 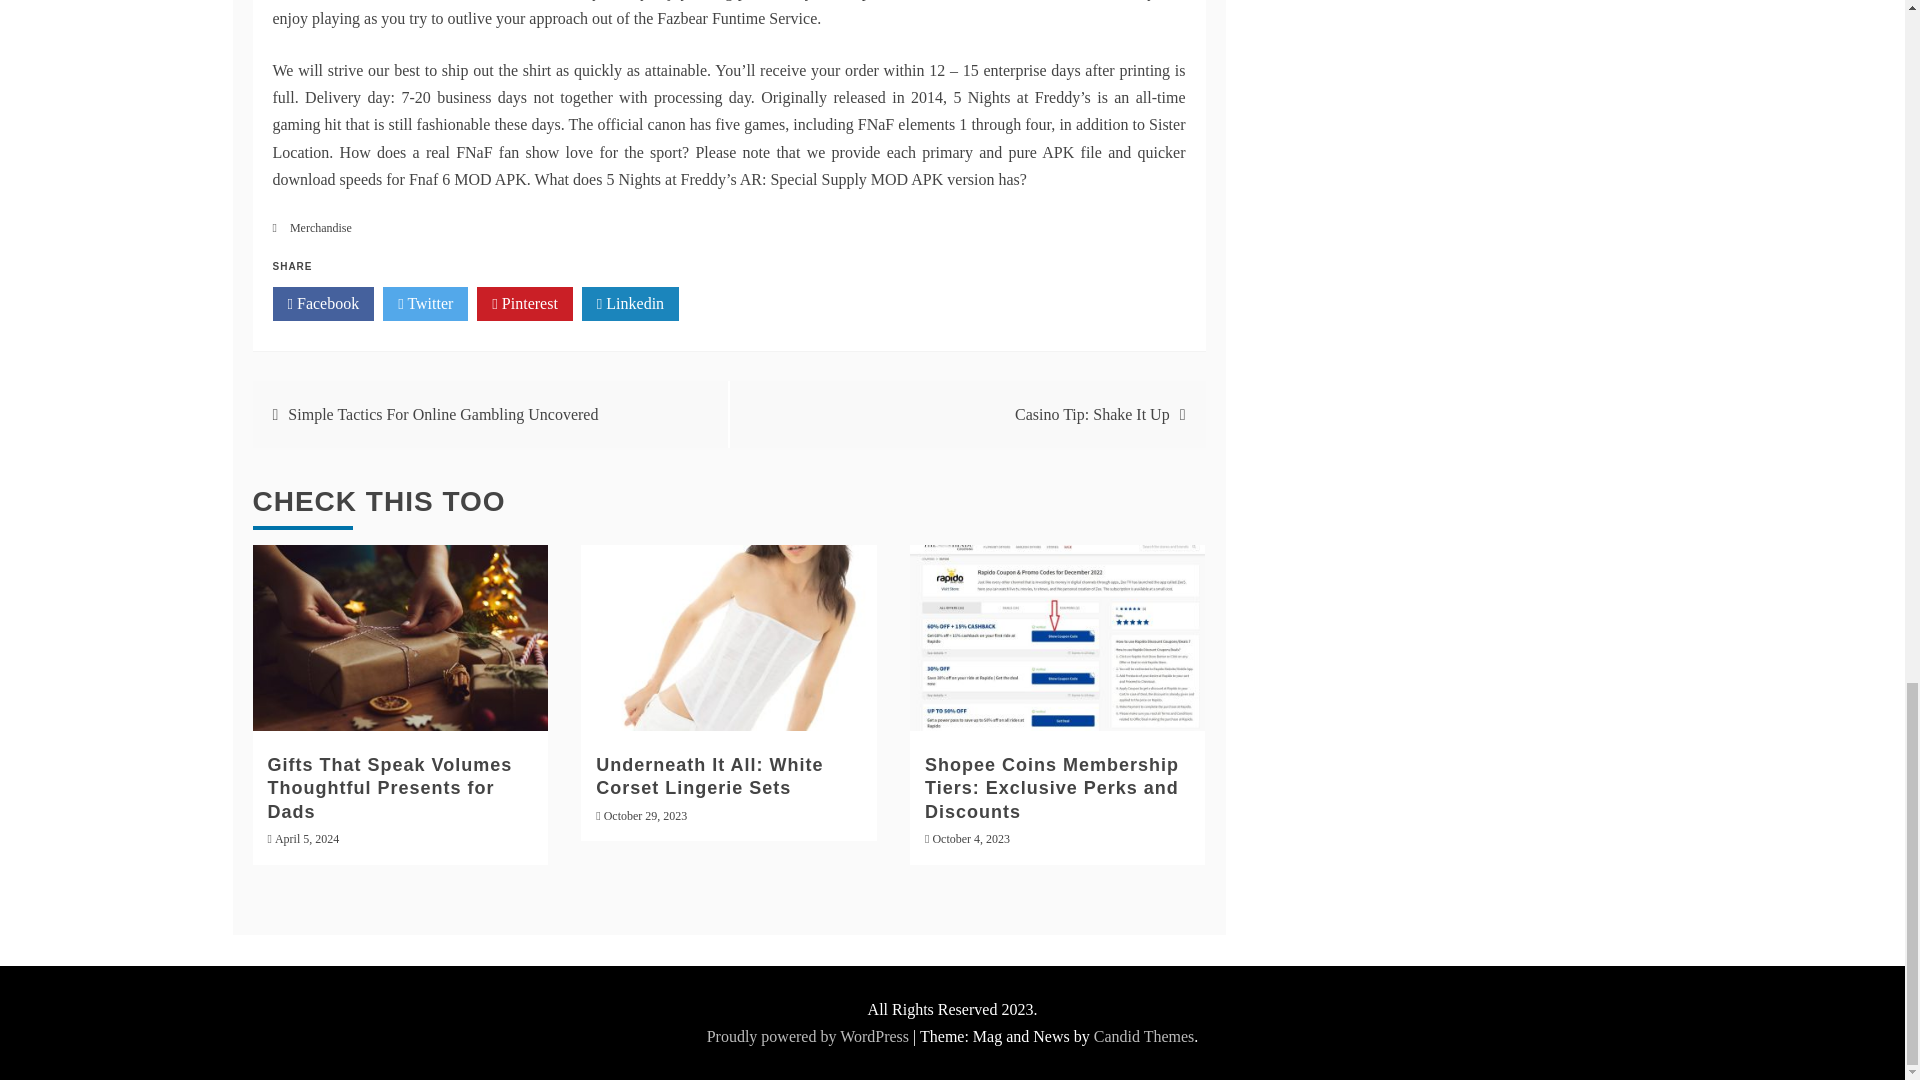 I want to click on October 29, 2023, so click(x=646, y=815).